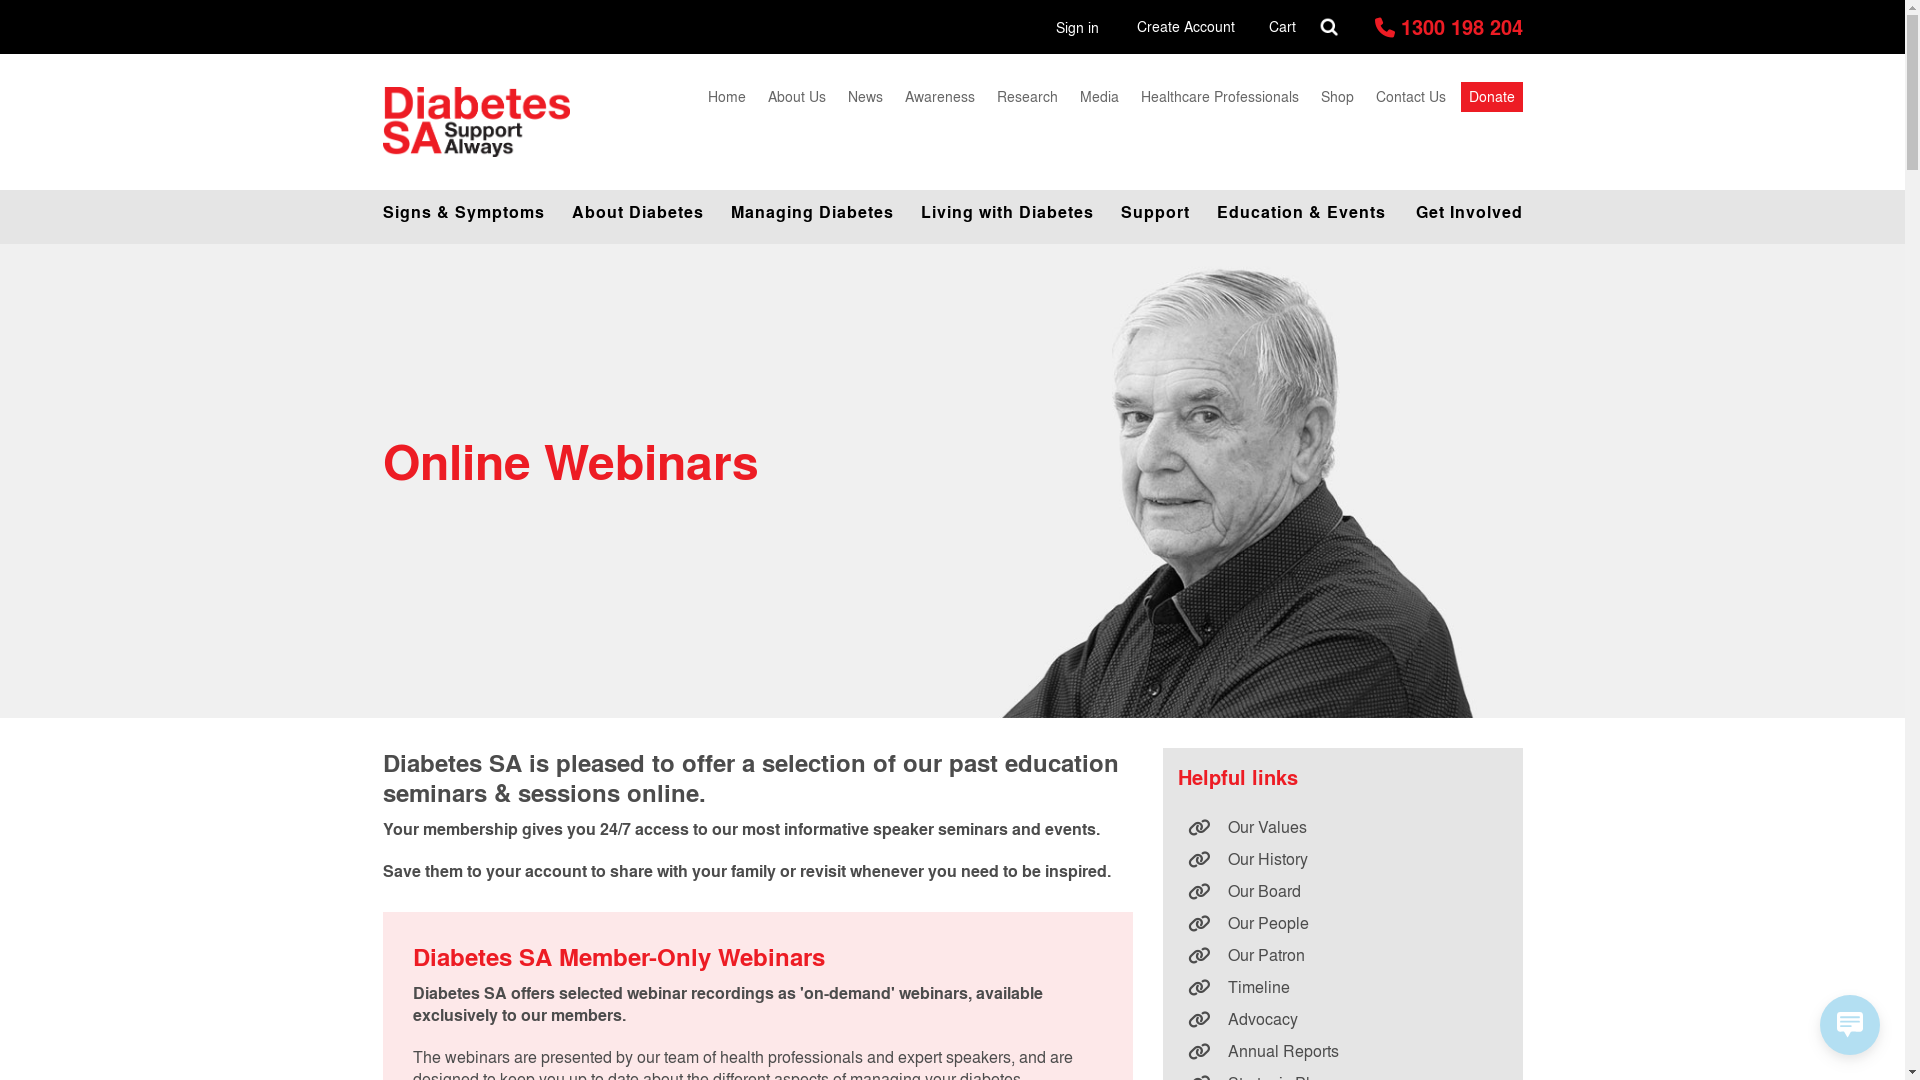  Describe the element at coordinates (1491, 97) in the screenshot. I see `Donate` at that location.